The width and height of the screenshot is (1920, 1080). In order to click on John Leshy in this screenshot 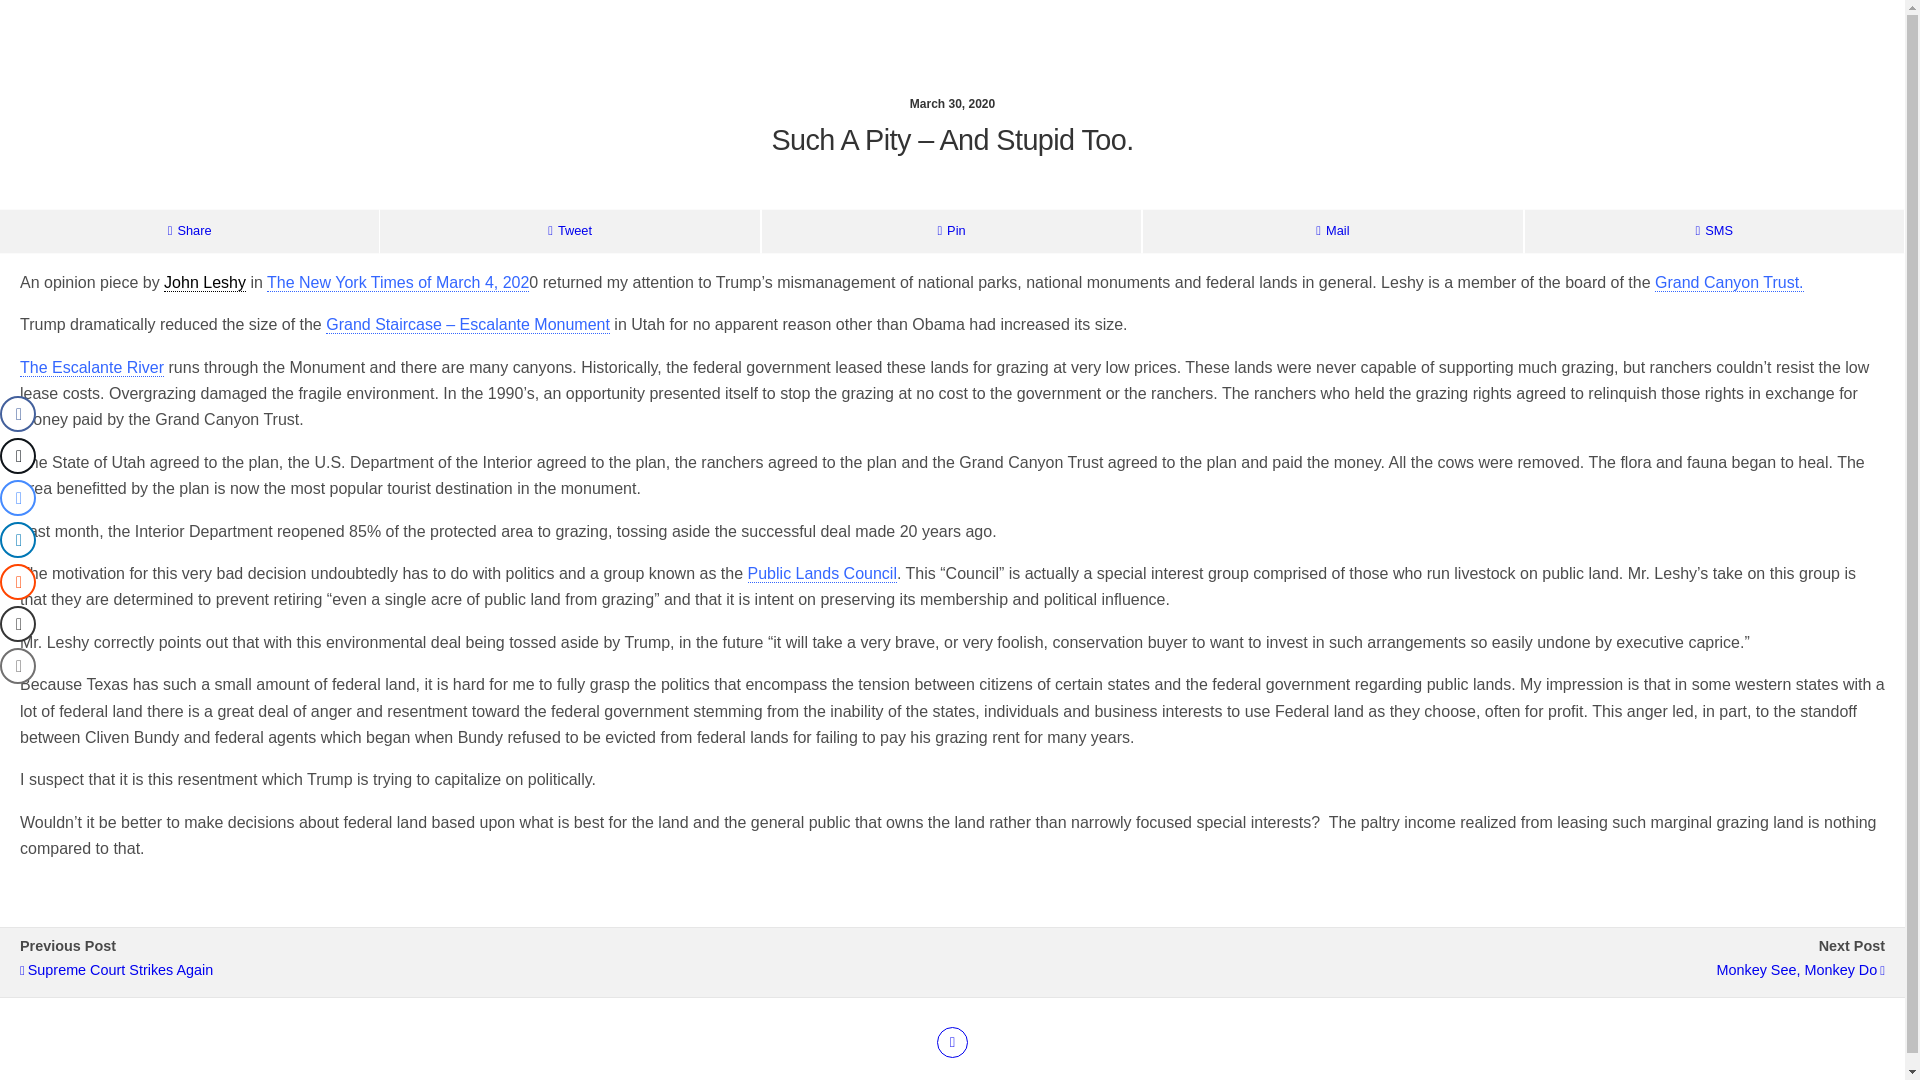, I will do `click(204, 282)`.